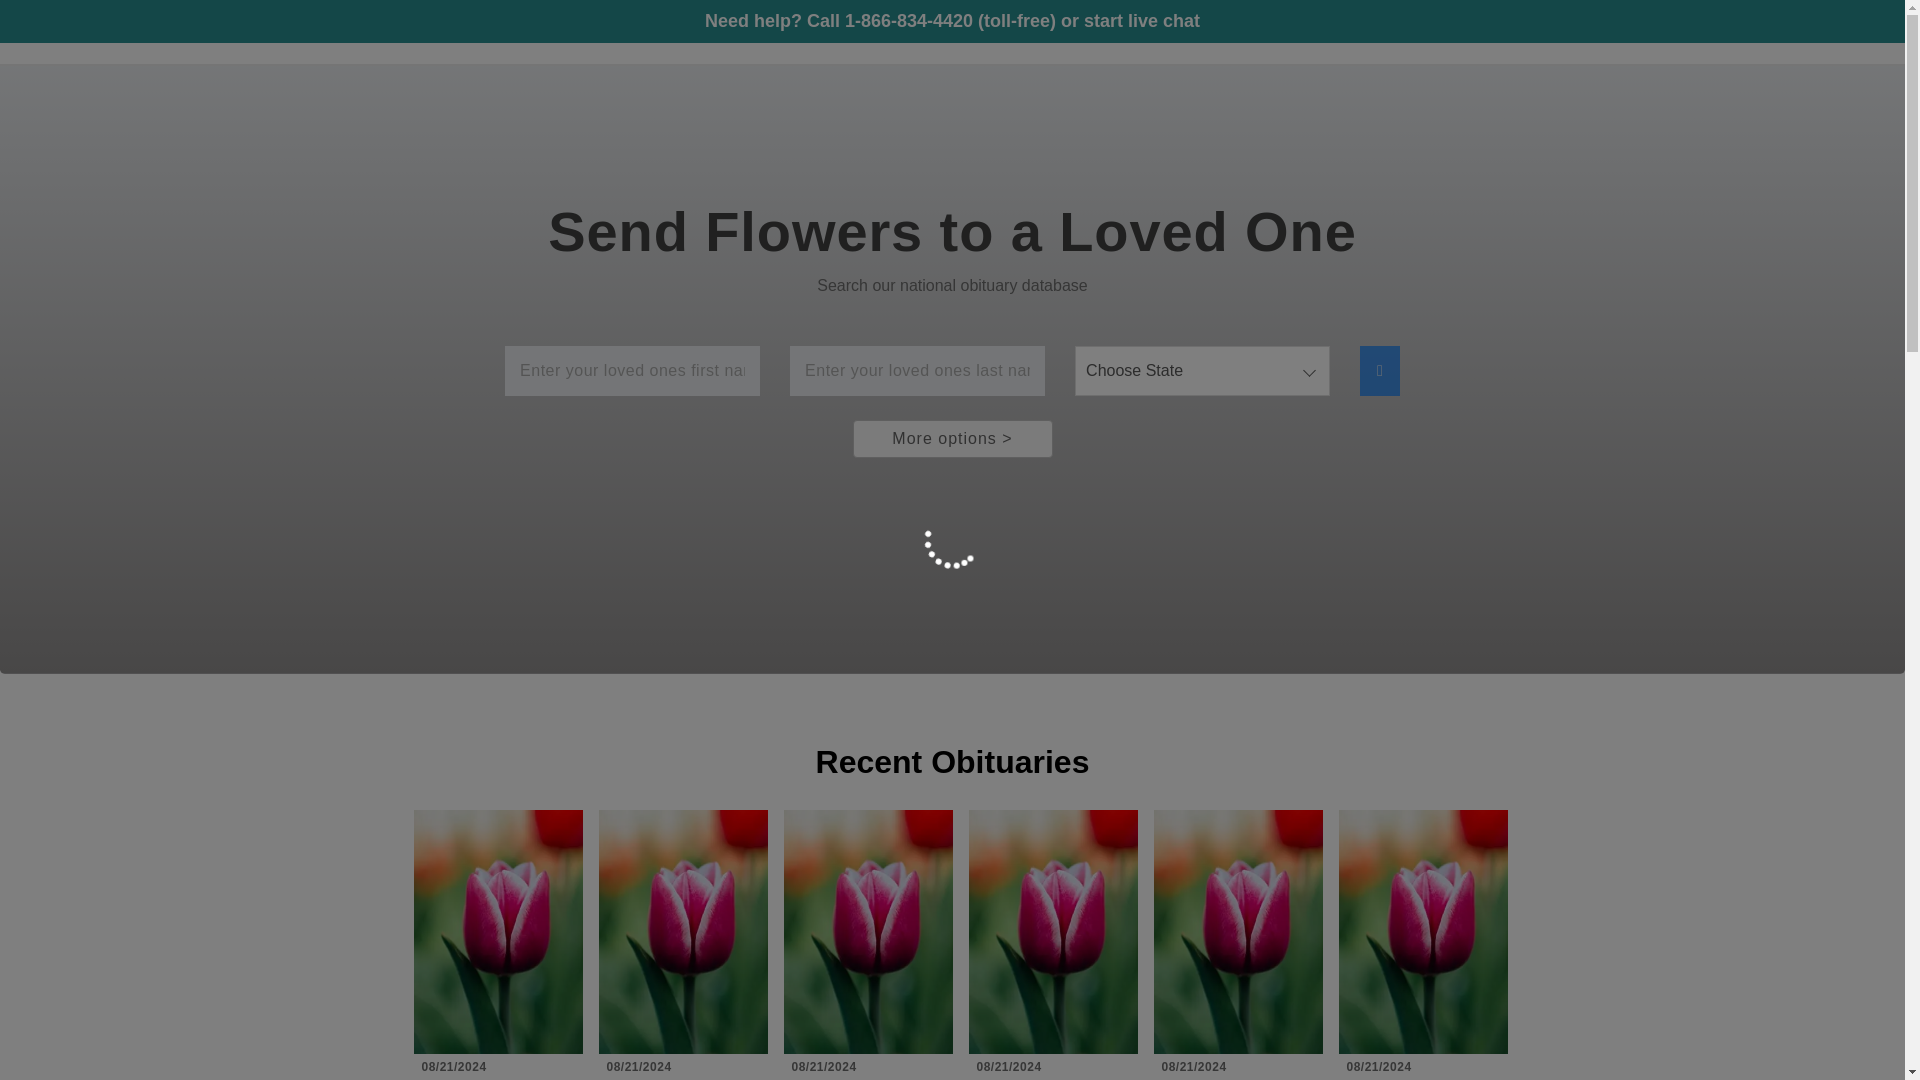  I want to click on FAQ, so click(1717, 32).